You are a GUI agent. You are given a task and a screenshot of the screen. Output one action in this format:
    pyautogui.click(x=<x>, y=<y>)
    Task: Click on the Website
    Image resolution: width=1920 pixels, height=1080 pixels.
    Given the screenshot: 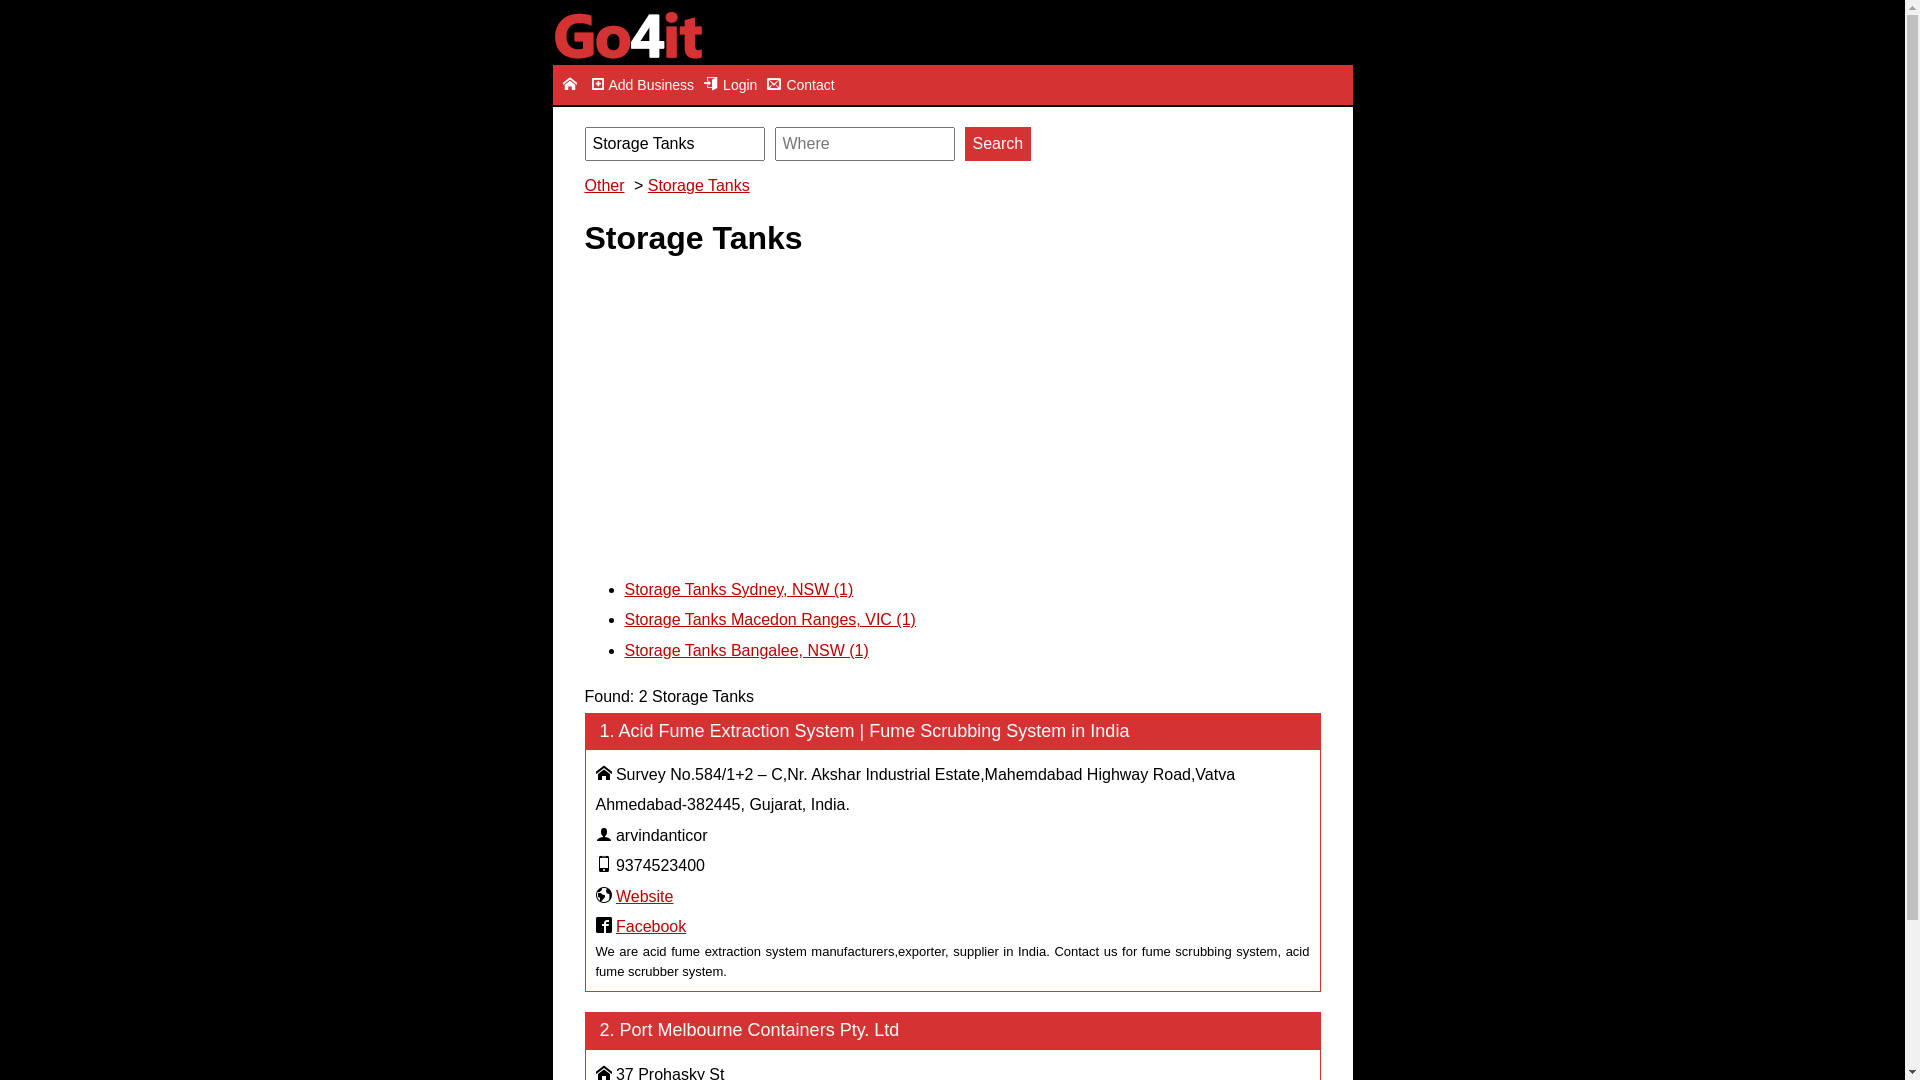 What is the action you would take?
    pyautogui.click(x=645, y=896)
    